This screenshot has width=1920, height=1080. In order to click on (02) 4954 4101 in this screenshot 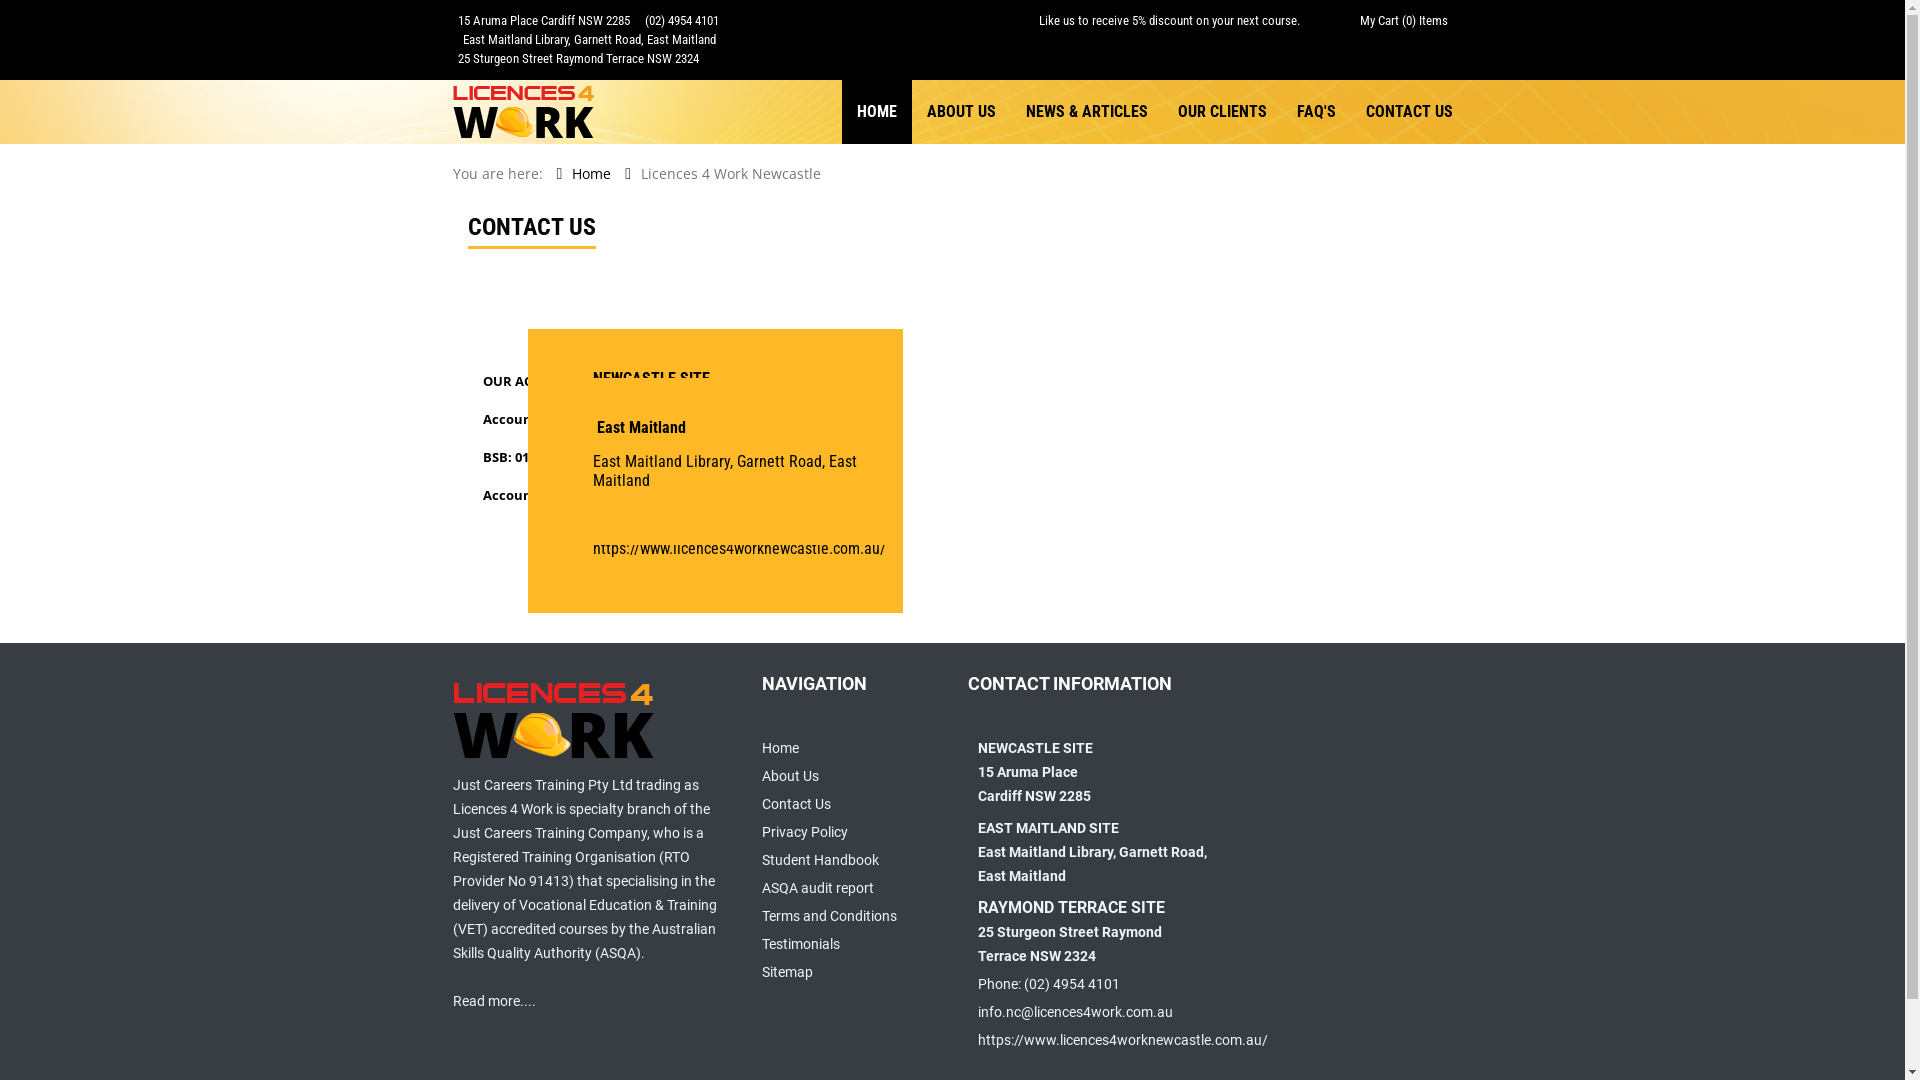, I will do `click(641, 446)`.